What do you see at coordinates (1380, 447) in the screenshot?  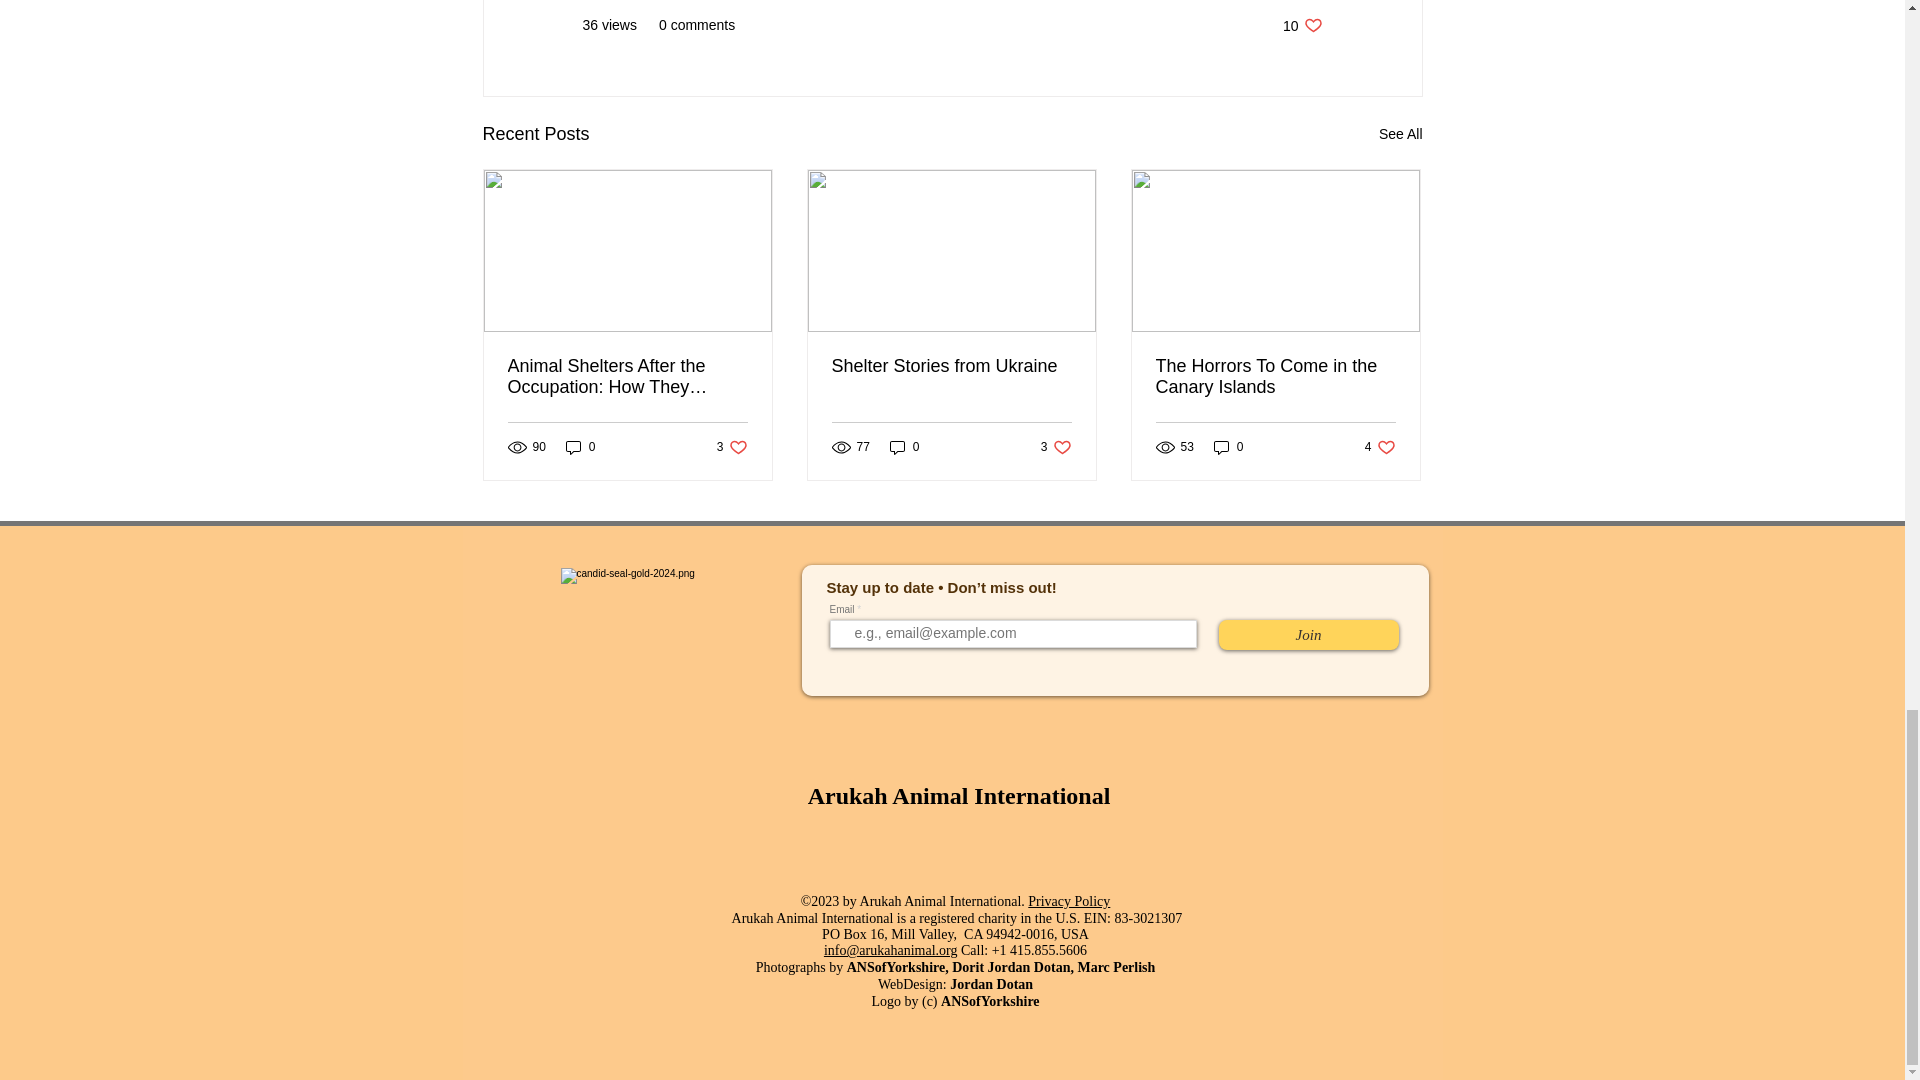 I see `Shelter Stories from Ukraine` at bounding box center [1380, 447].